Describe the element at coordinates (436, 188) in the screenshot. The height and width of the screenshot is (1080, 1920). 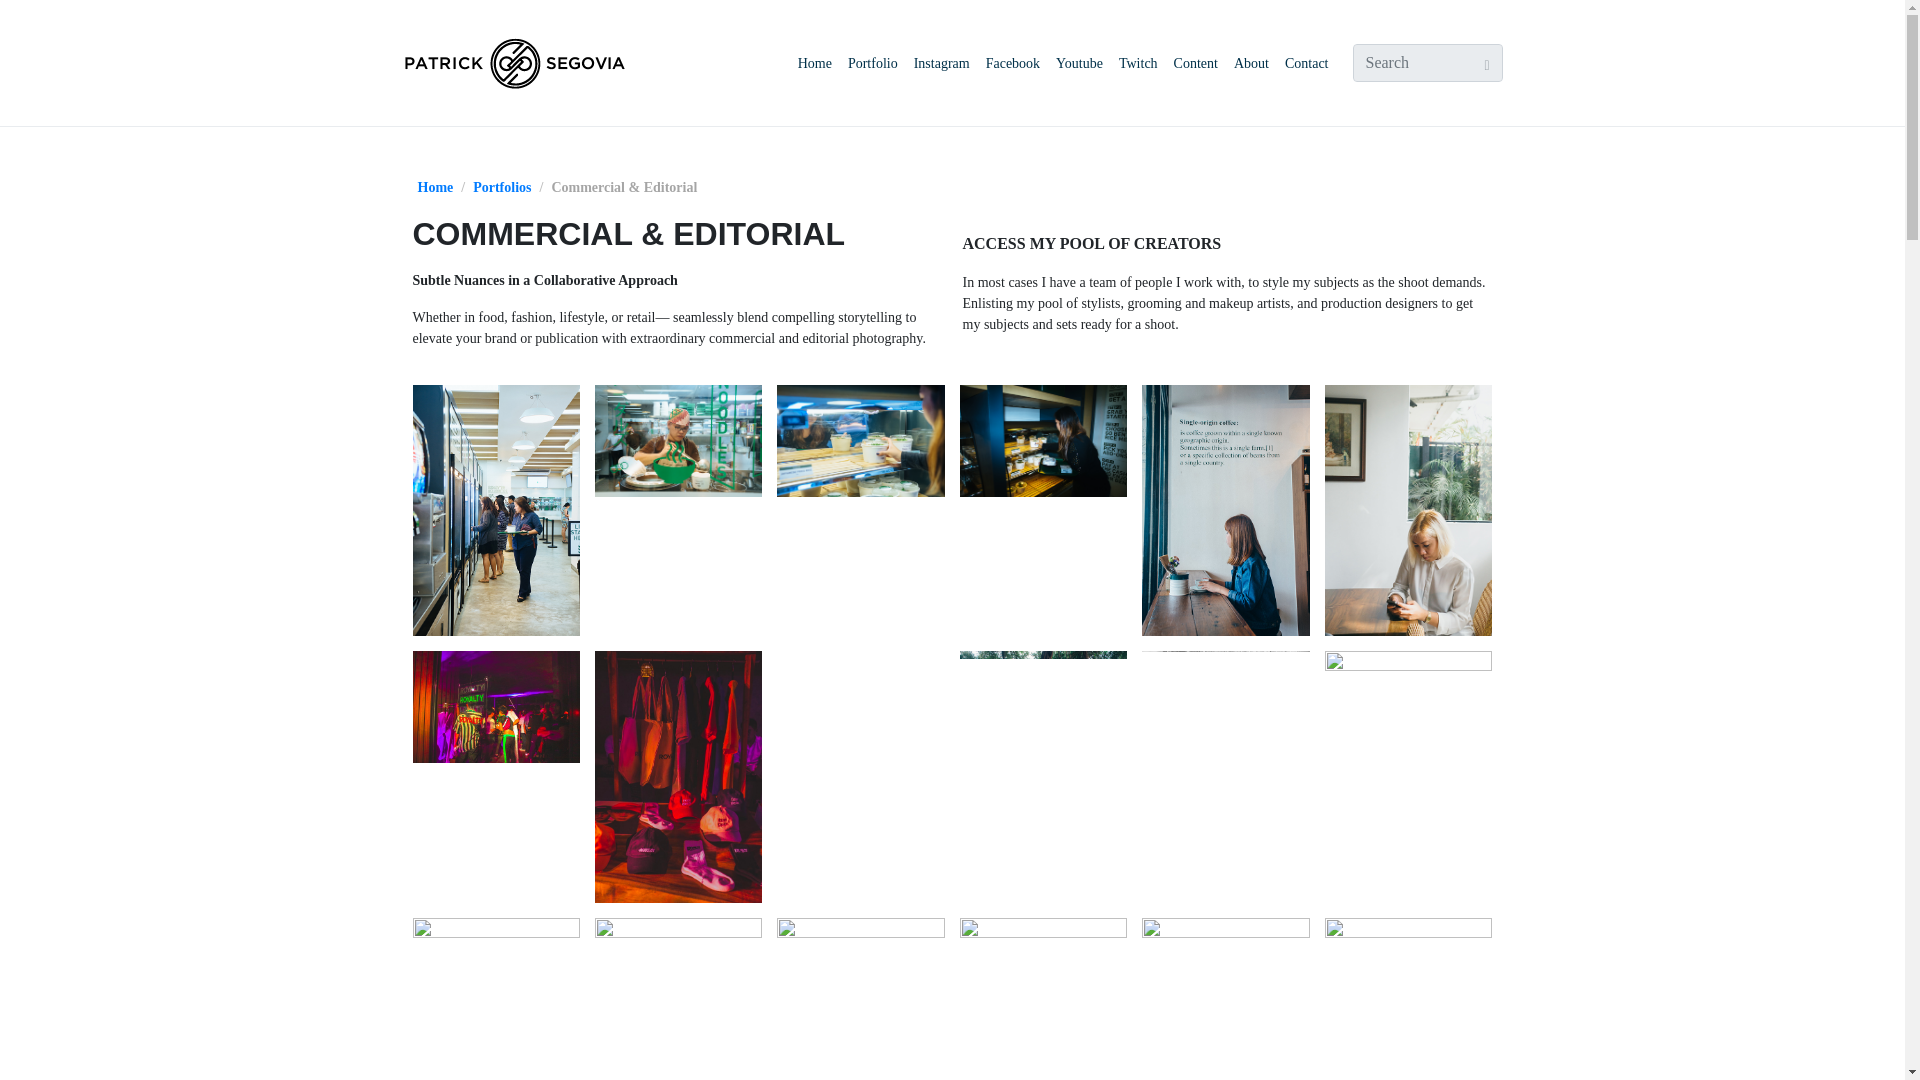
I see `Home` at that location.